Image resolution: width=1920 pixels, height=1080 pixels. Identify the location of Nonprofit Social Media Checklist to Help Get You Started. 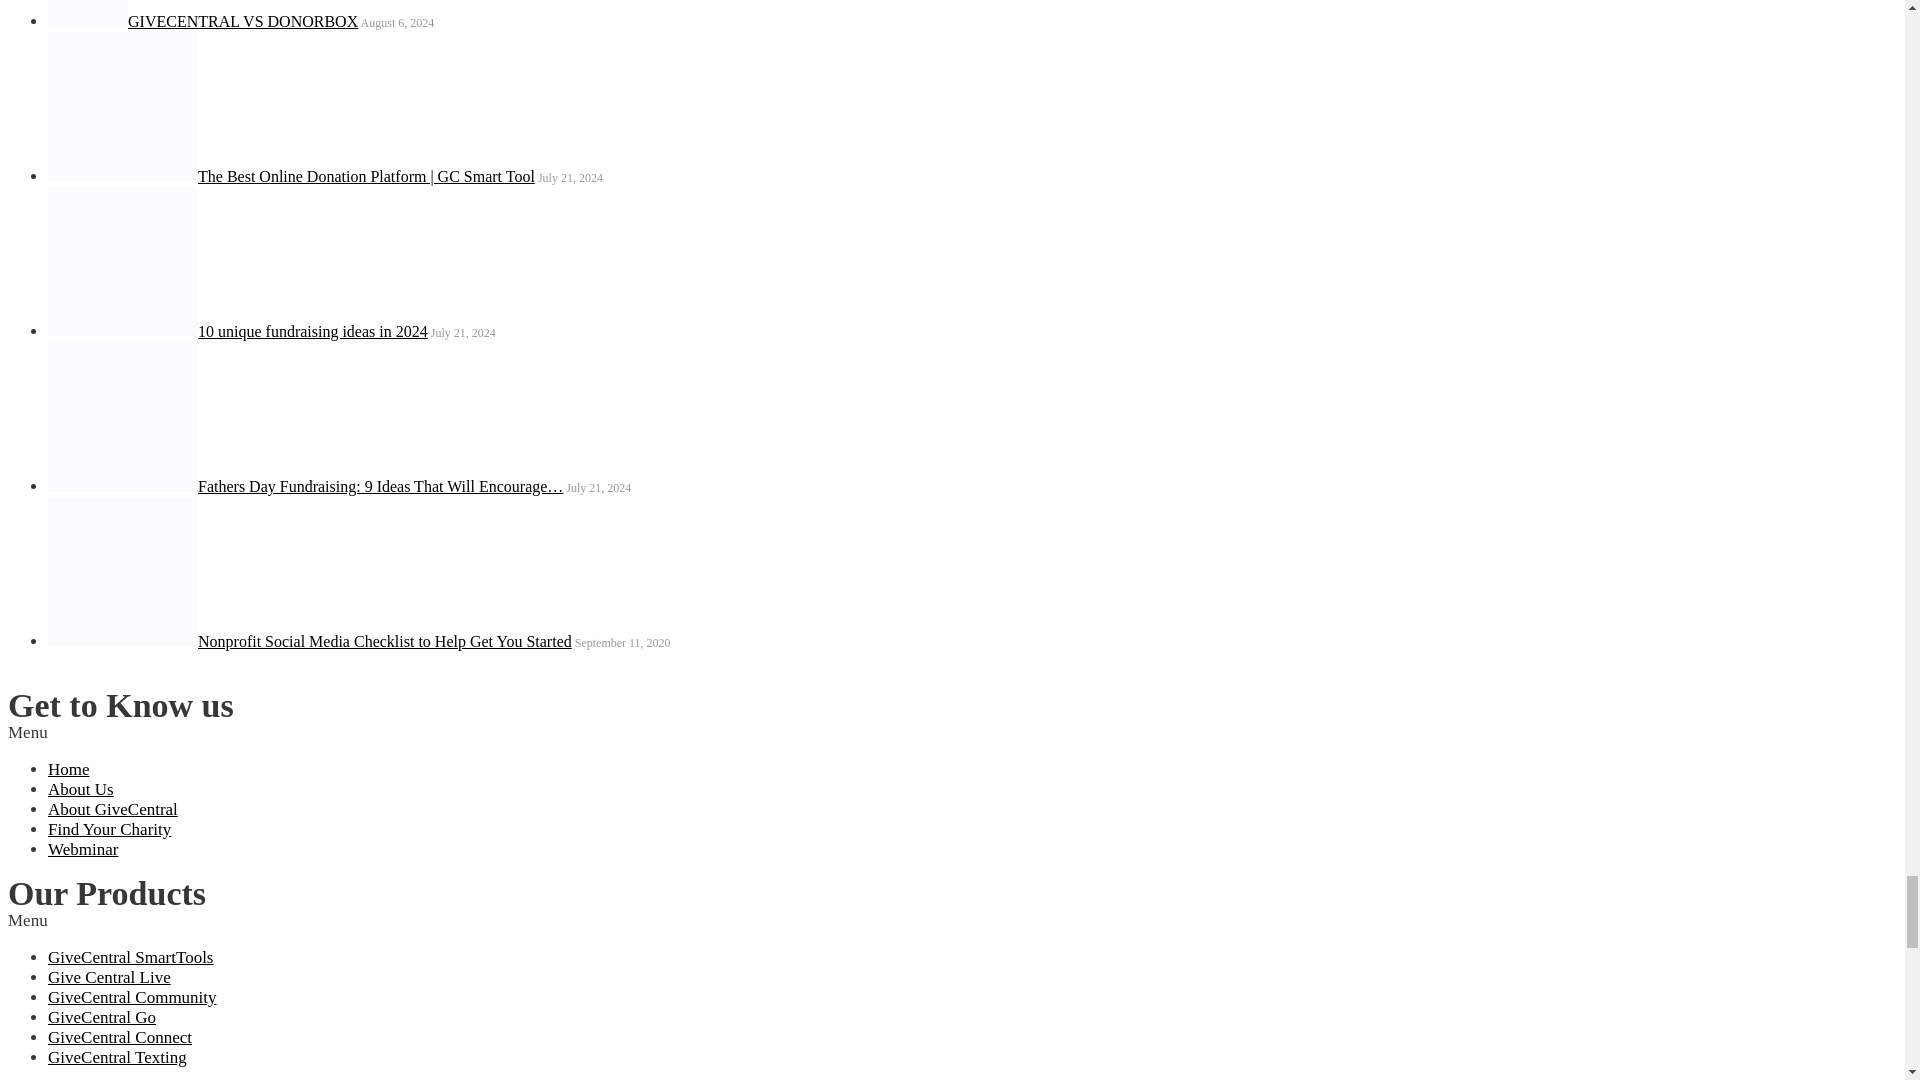
(122, 571).